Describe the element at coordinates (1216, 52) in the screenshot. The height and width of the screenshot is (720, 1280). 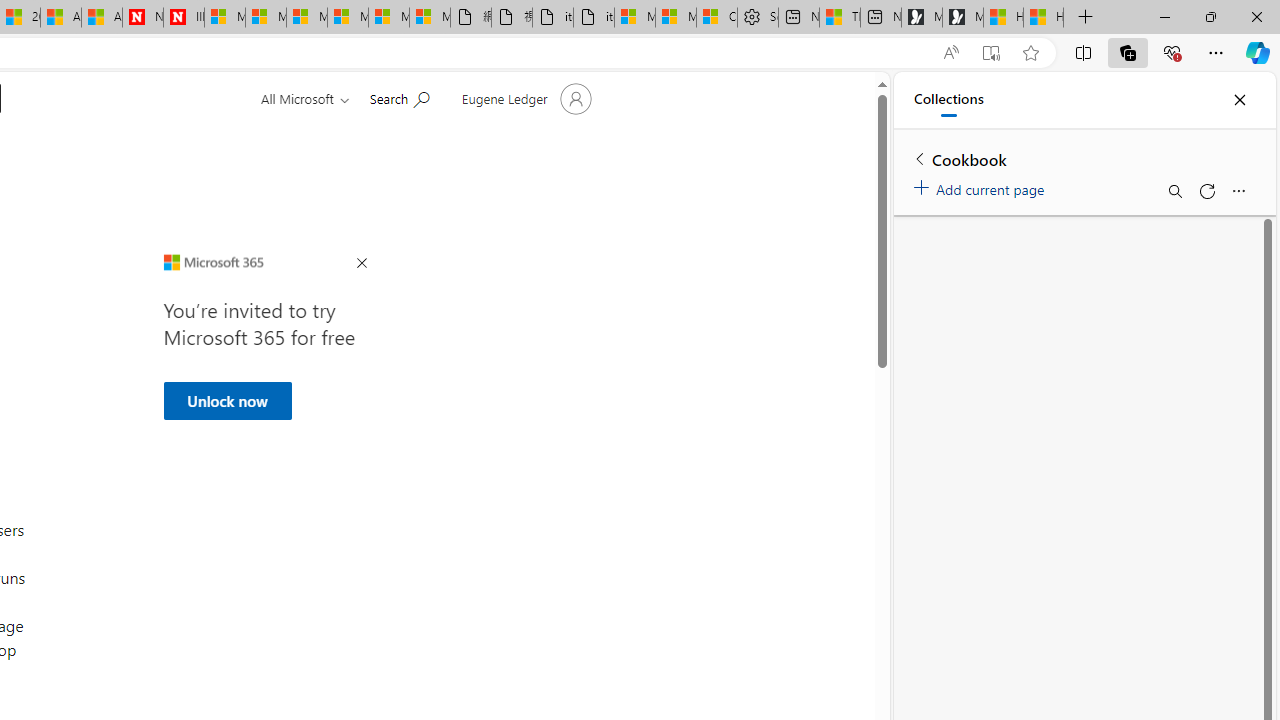
I see `Settings and more (Alt+F)` at that location.